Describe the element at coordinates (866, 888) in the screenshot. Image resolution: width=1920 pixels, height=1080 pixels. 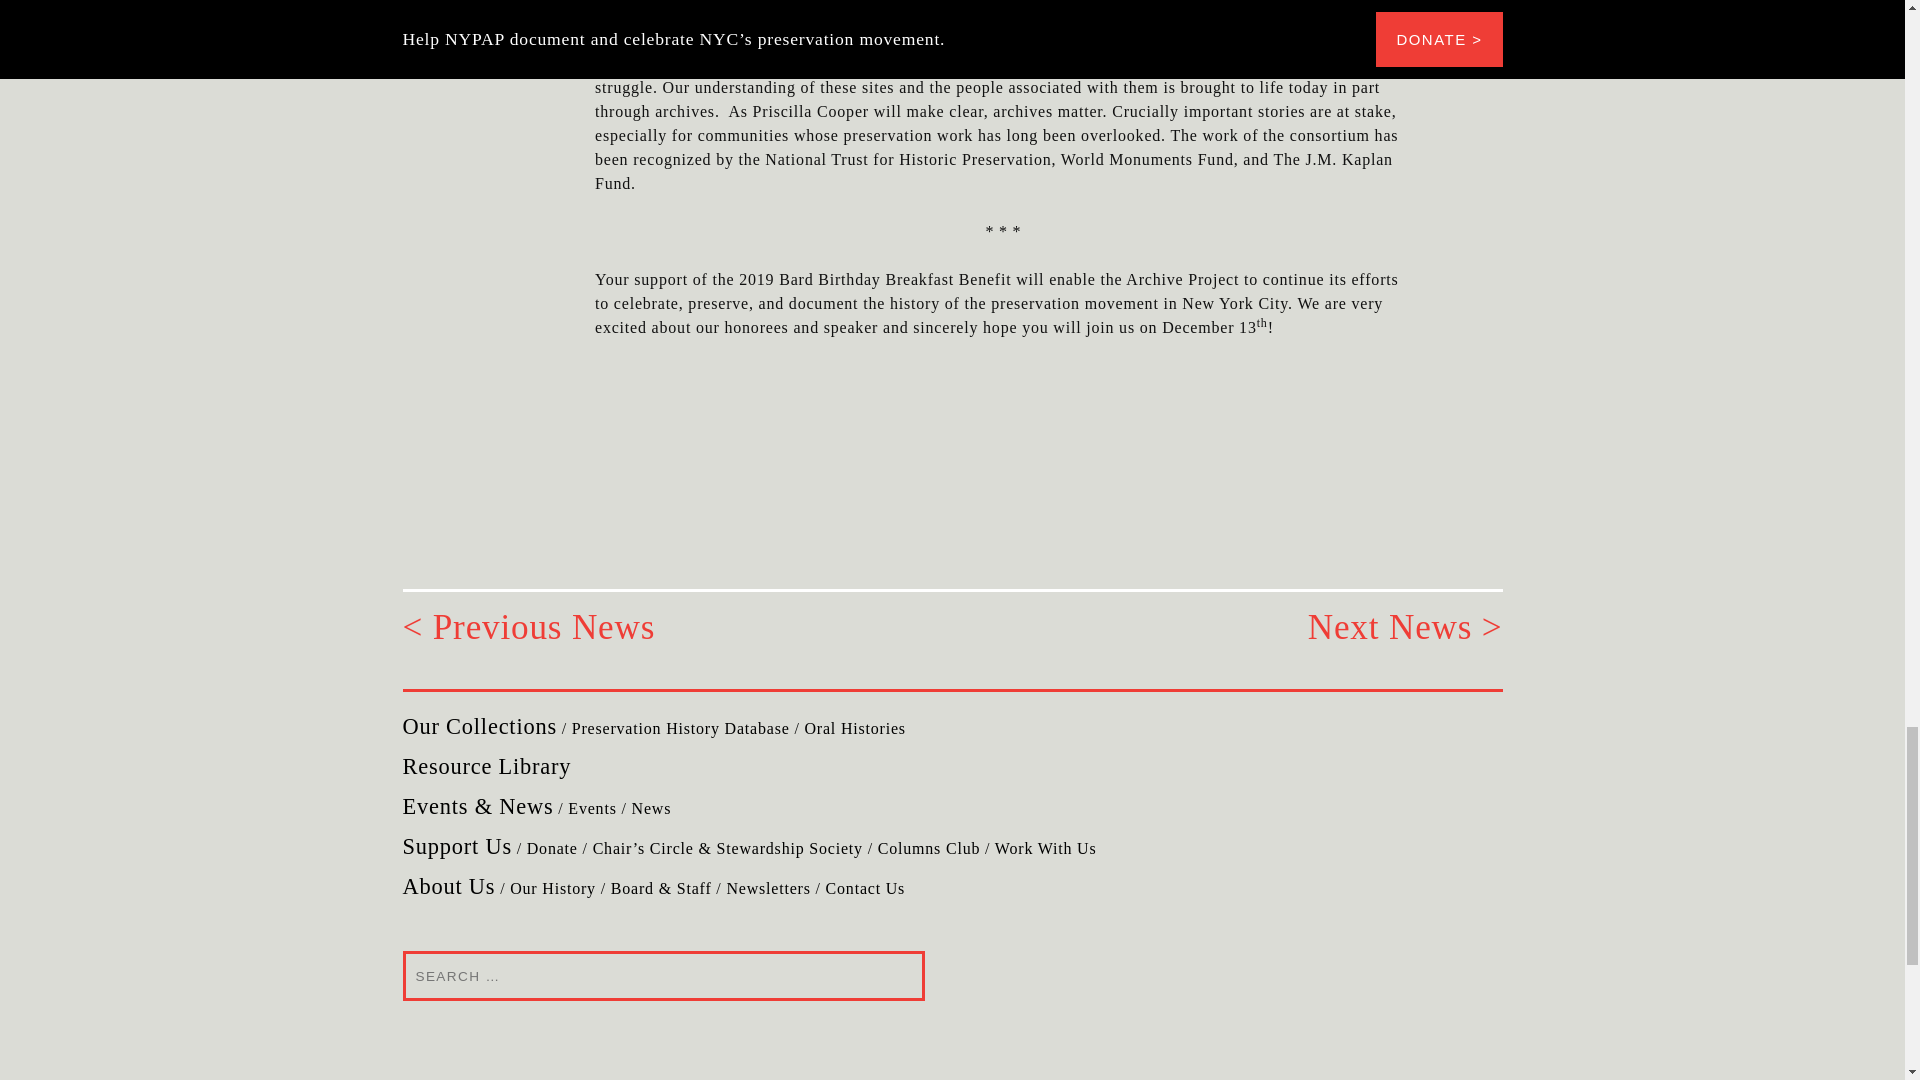
I see `Contact Us` at that location.